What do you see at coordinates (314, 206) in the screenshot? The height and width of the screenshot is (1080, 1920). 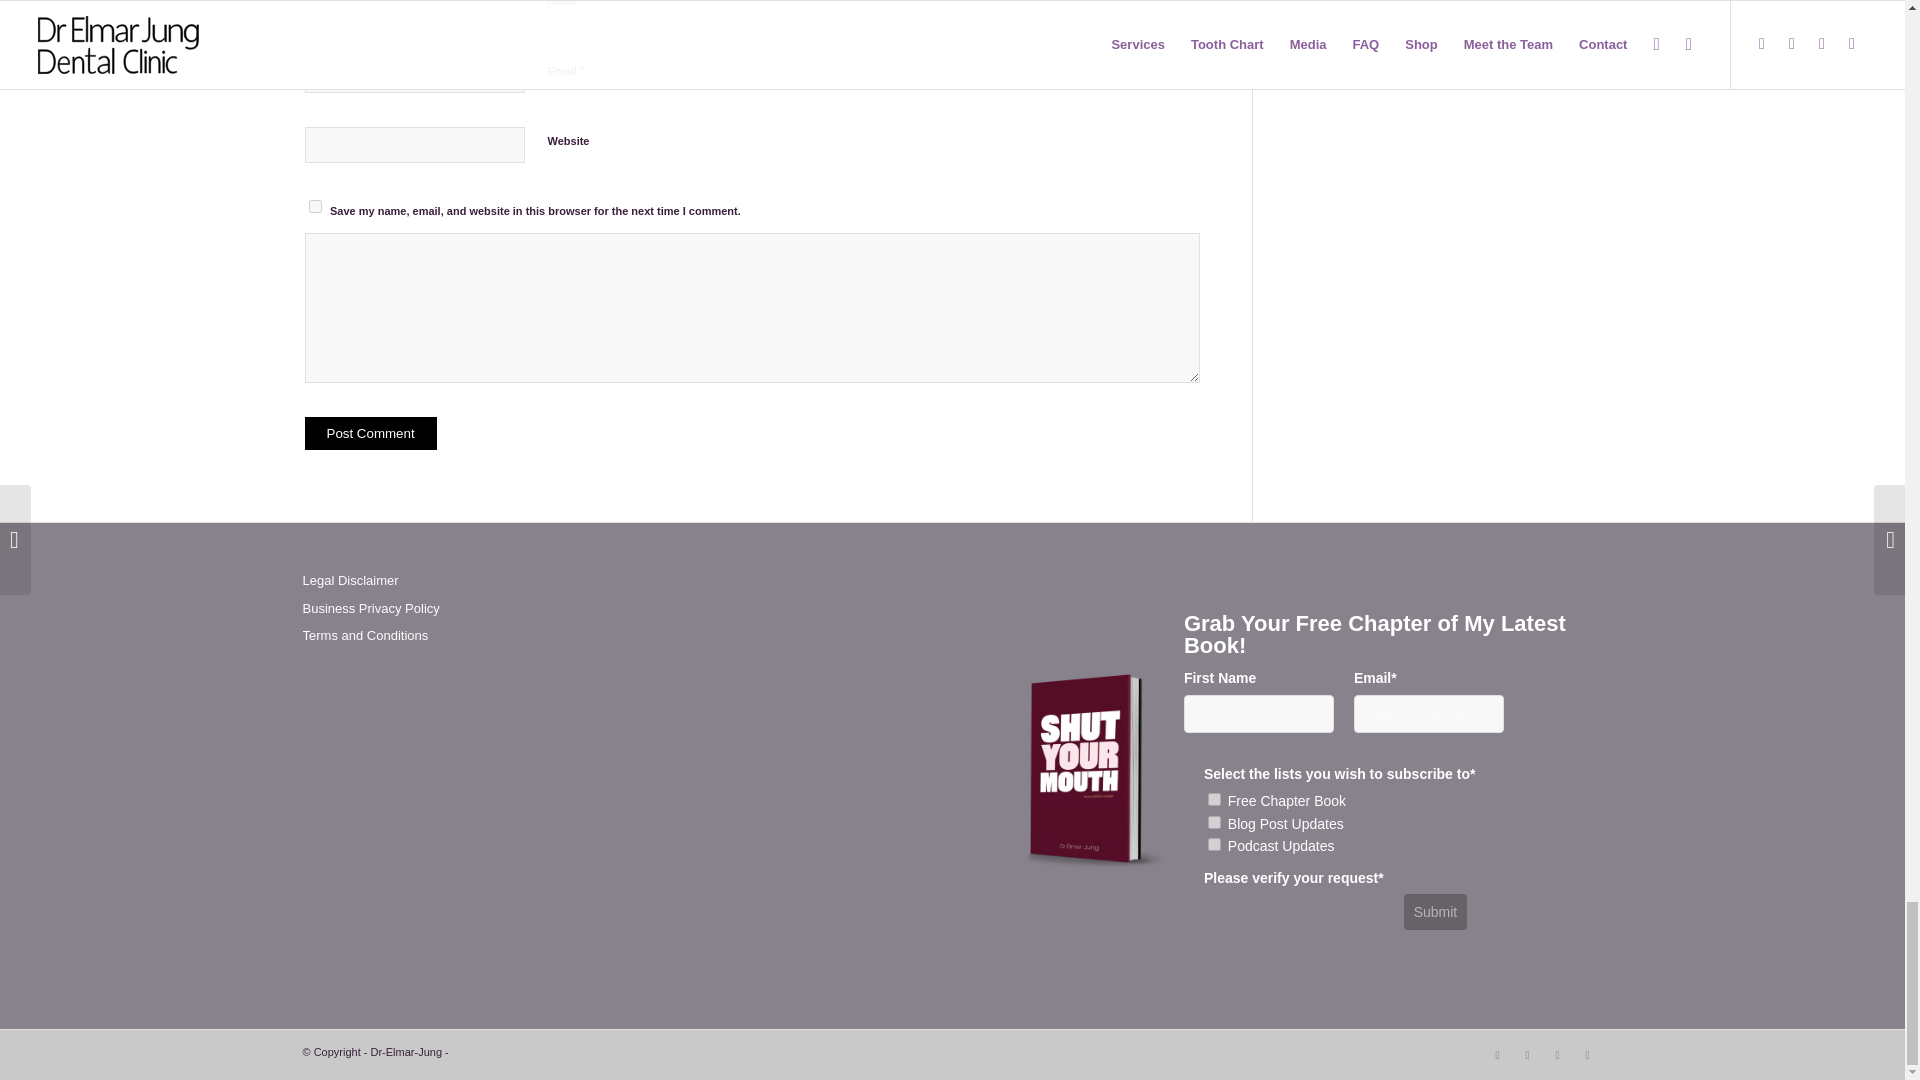 I see `yes` at bounding box center [314, 206].